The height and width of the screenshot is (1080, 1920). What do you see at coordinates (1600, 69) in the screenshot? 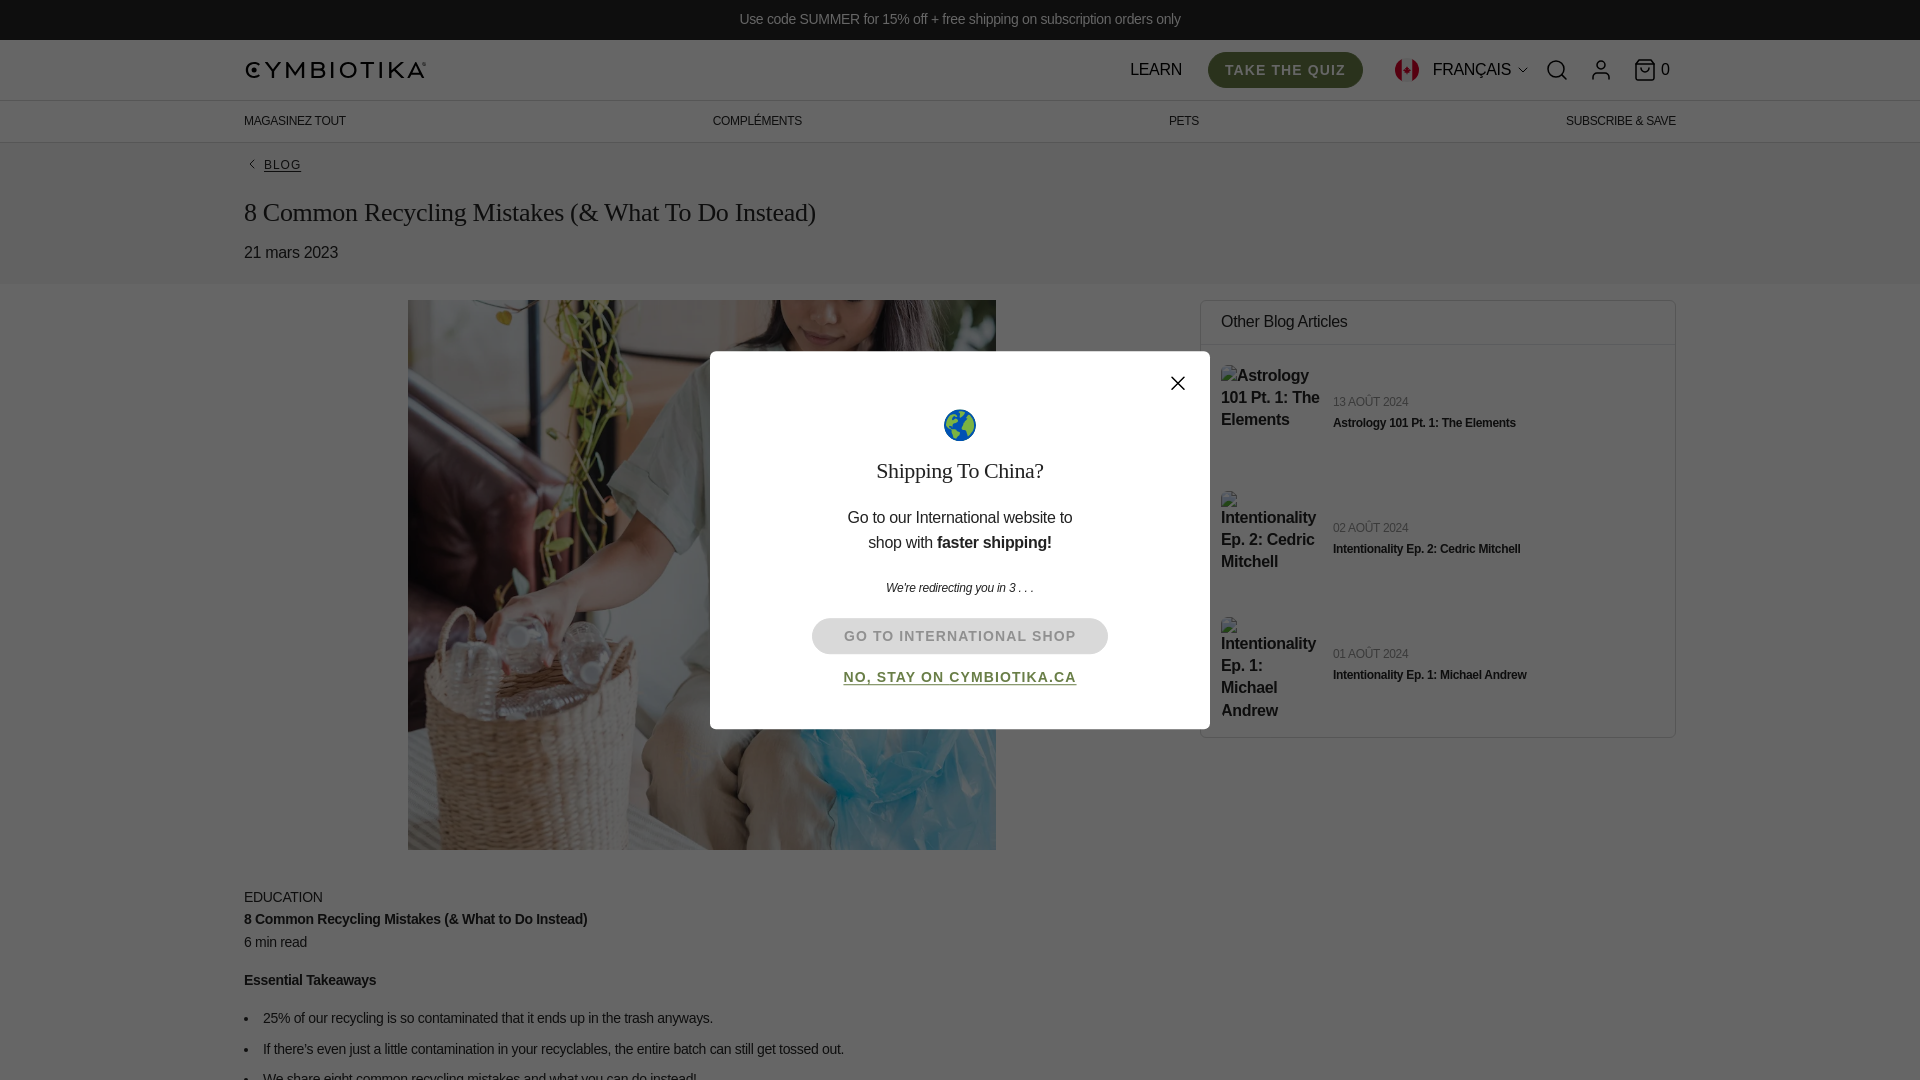
I see `Sign in` at bounding box center [1600, 69].